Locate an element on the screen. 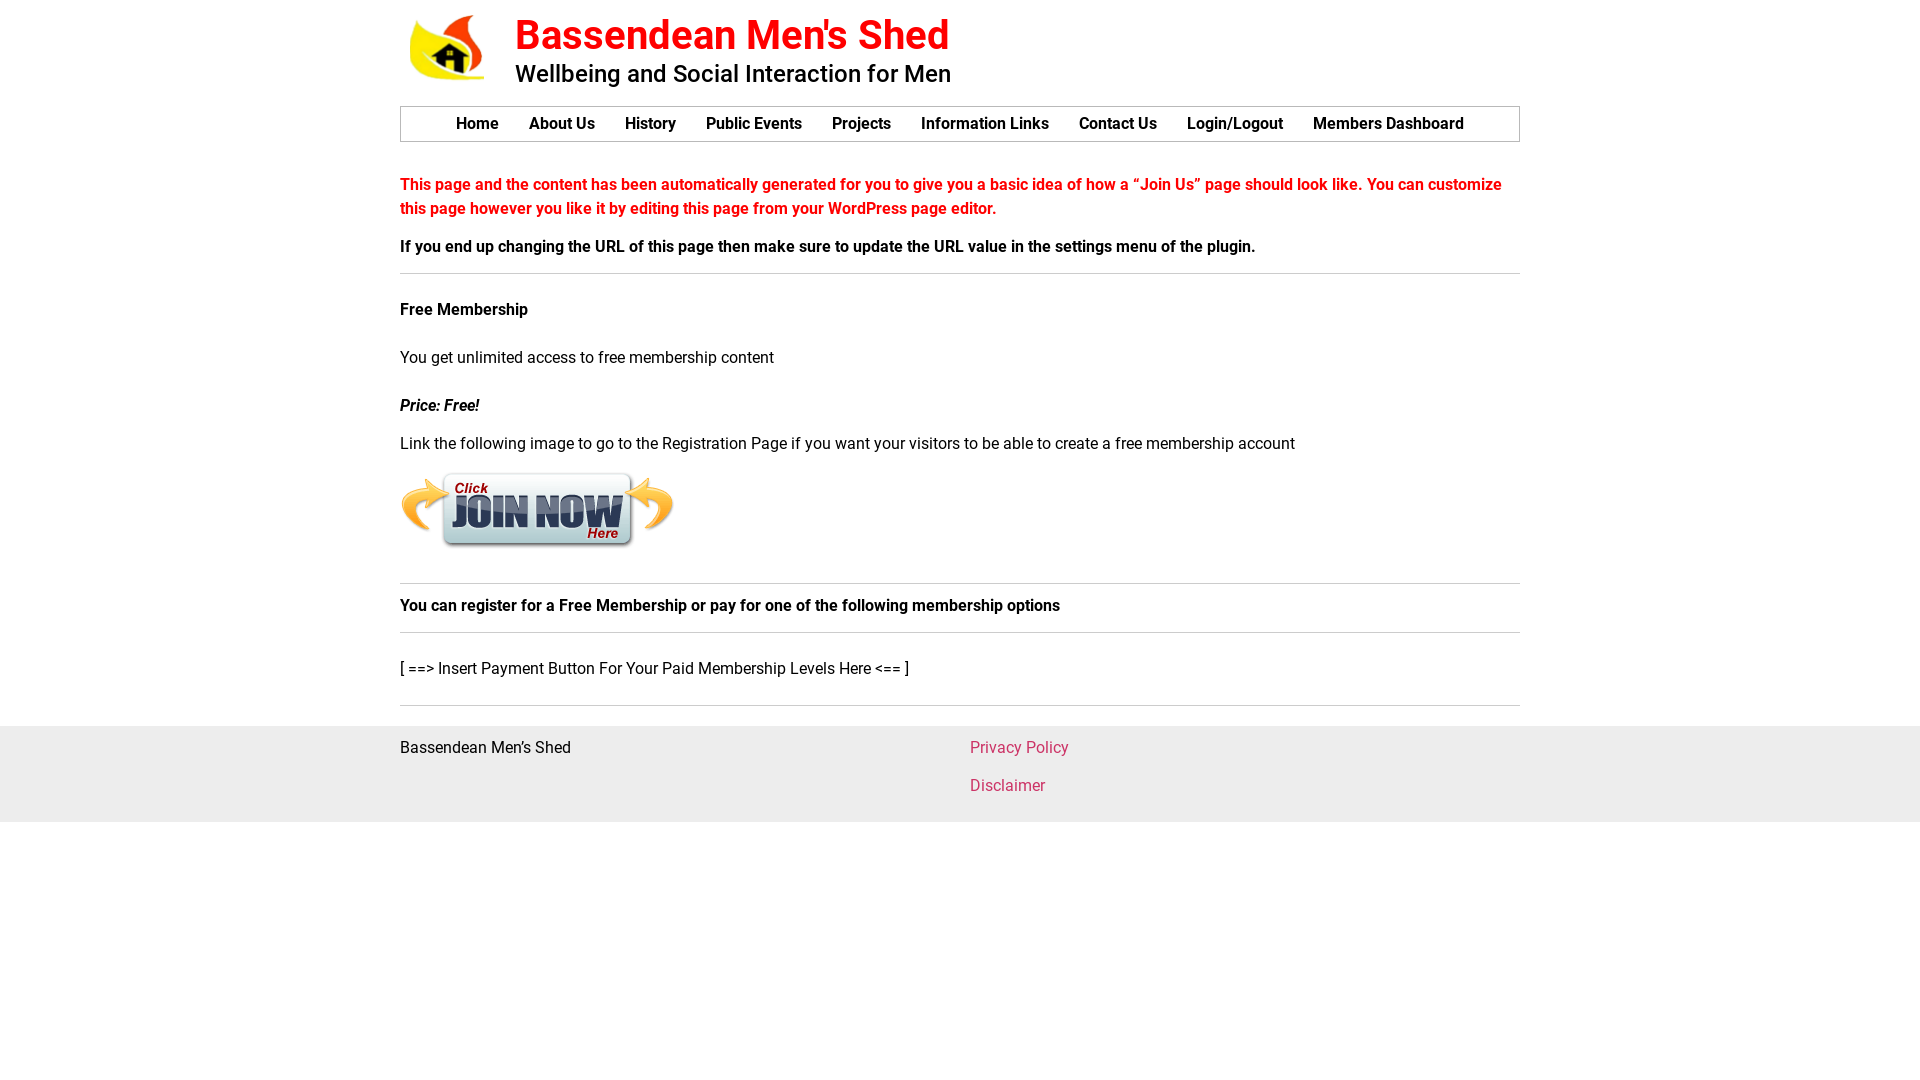  Bassendean Men's Shed is located at coordinates (732, 36).